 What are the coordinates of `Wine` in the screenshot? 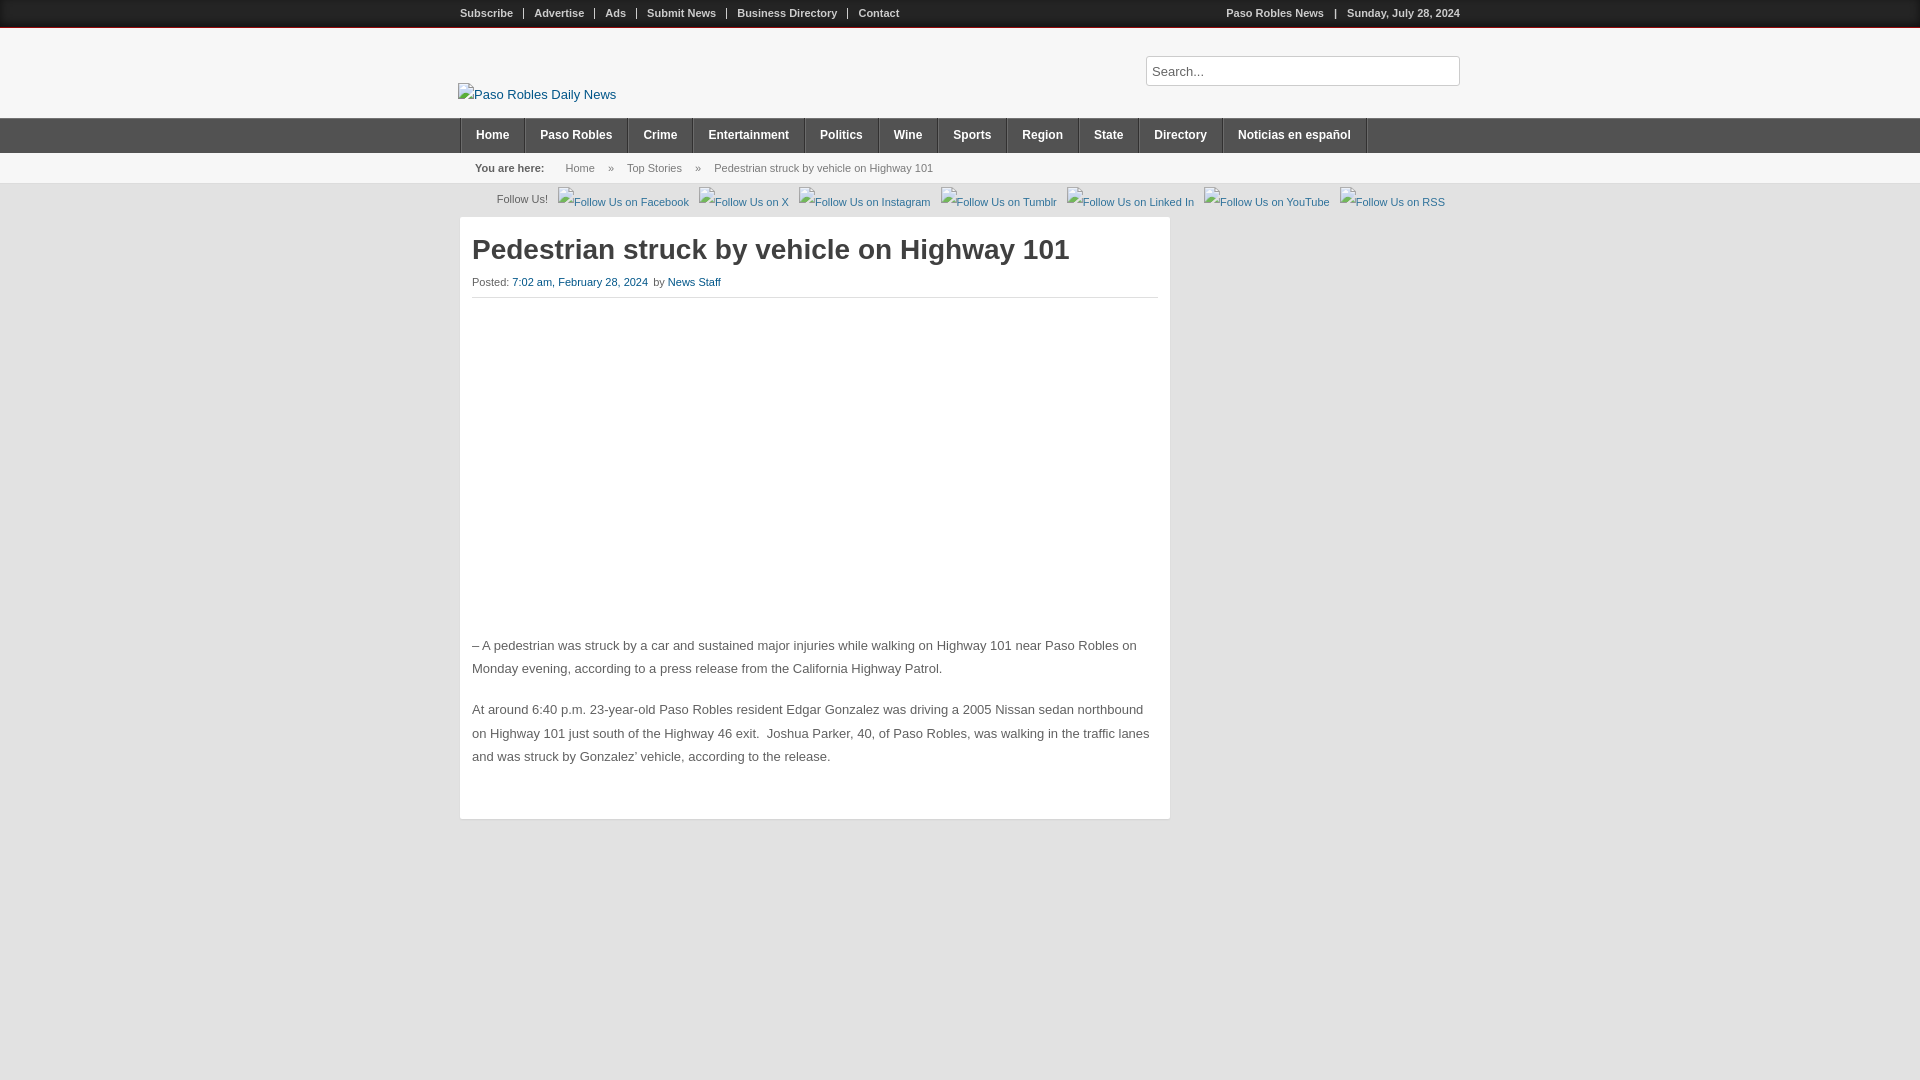 It's located at (908, 135).